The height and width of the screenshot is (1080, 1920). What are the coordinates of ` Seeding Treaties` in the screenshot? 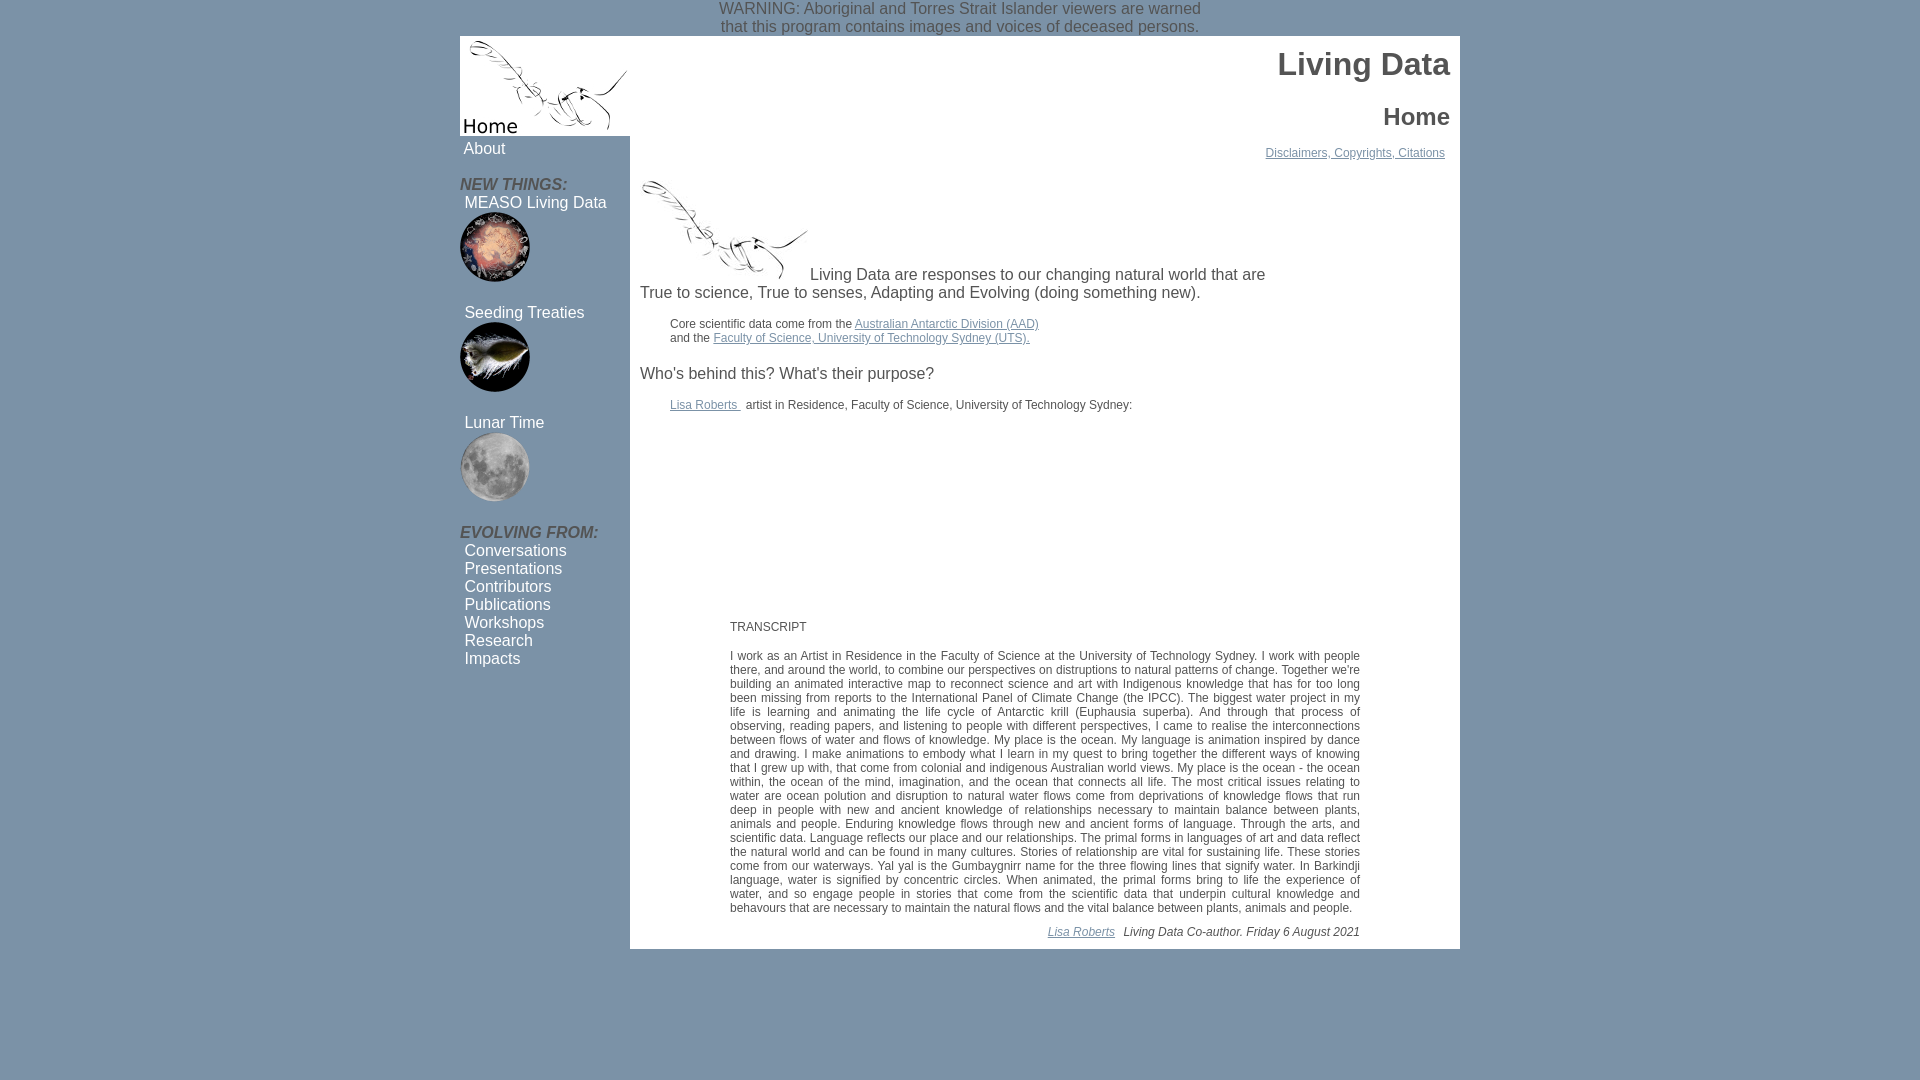 It's located at (522, 312).